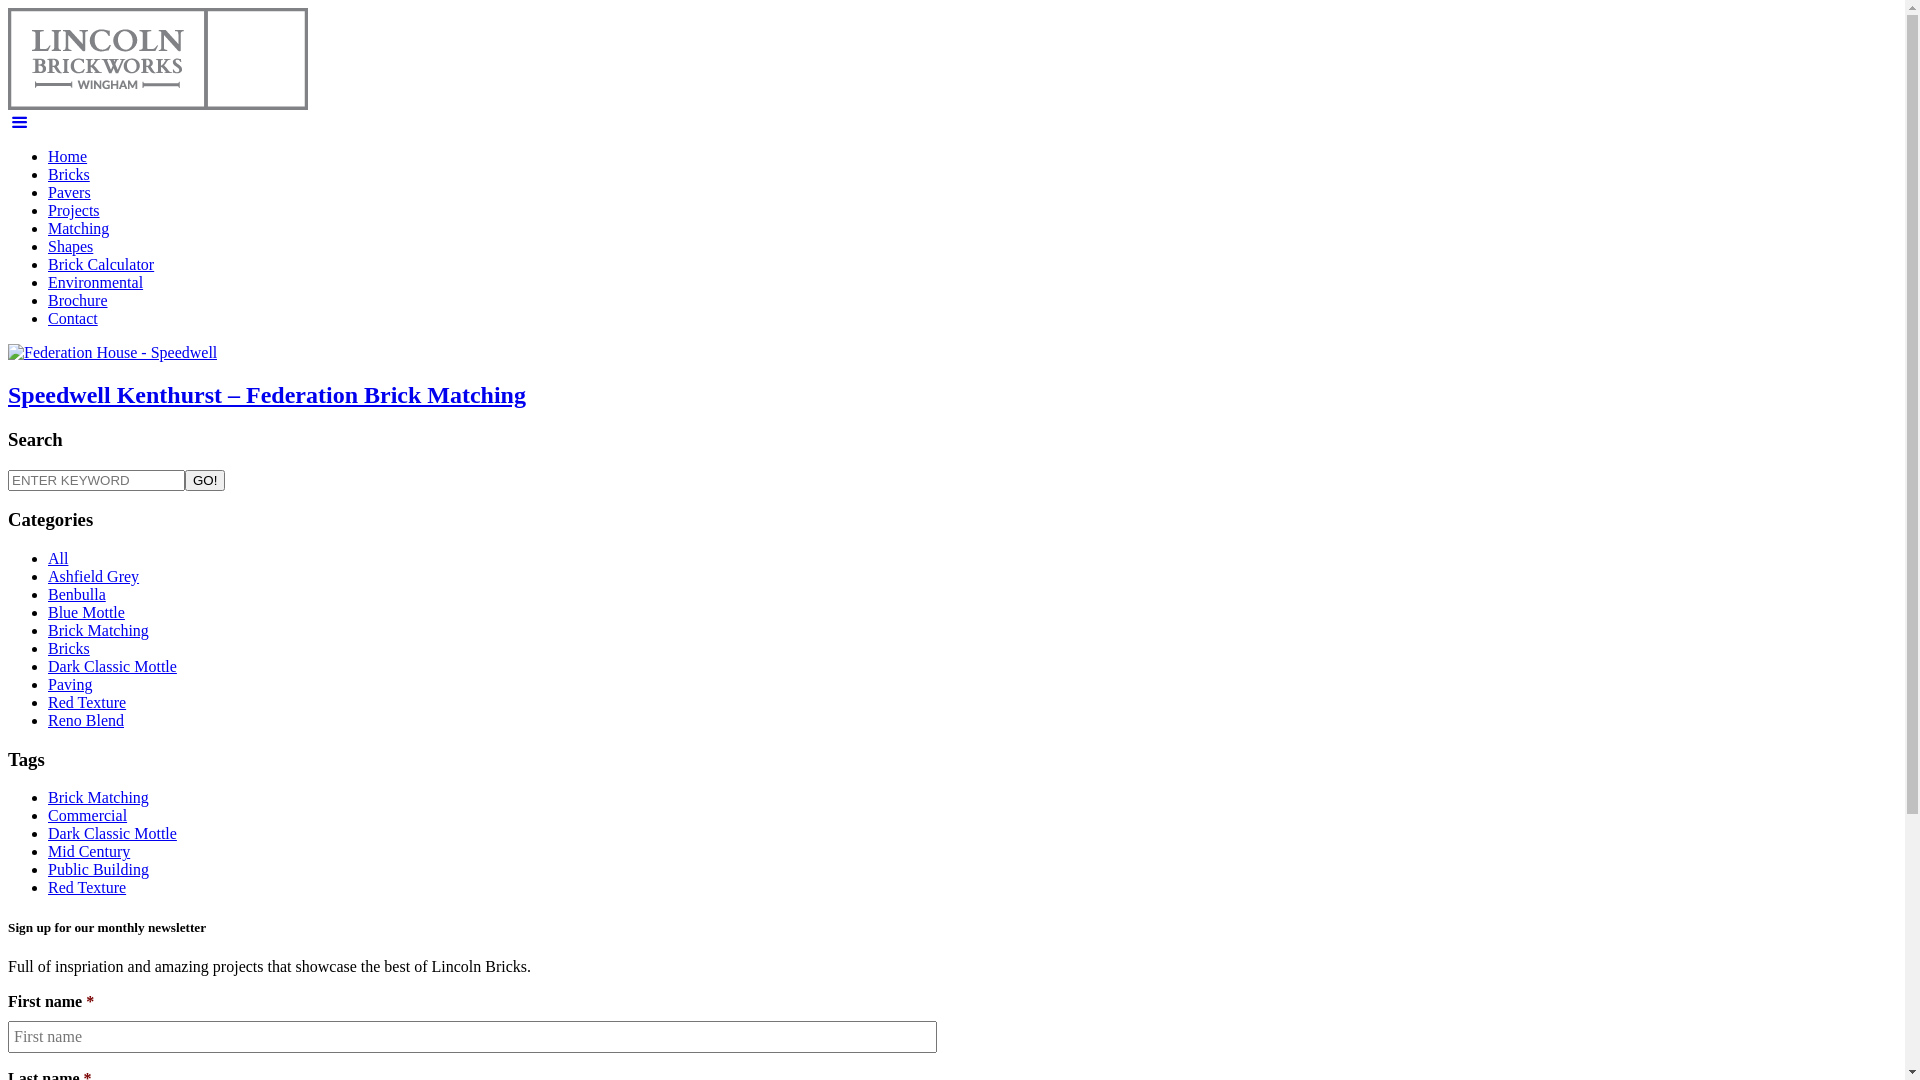  What do you see at coordinates (58, 558) in the screenshot?
I see `All` at bounding box center [58, 558].